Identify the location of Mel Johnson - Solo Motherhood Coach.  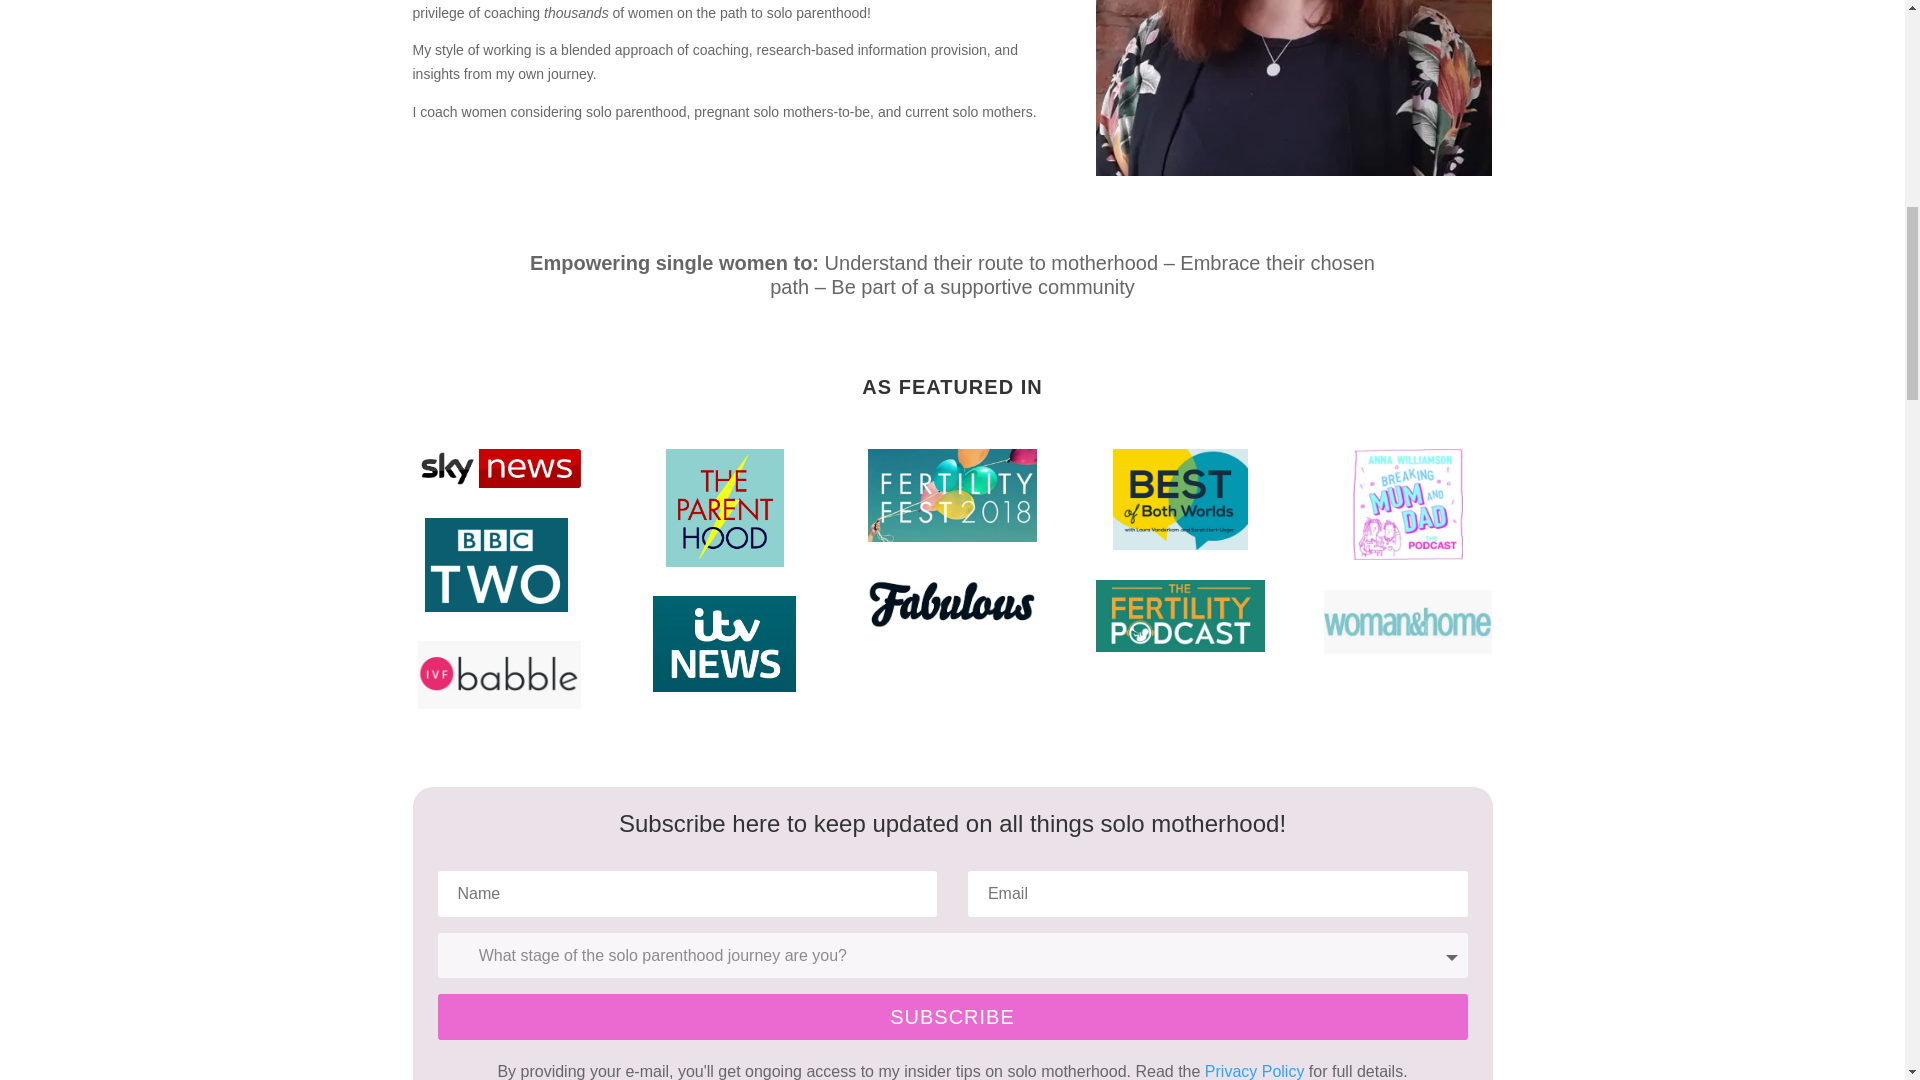
(1294, 88).